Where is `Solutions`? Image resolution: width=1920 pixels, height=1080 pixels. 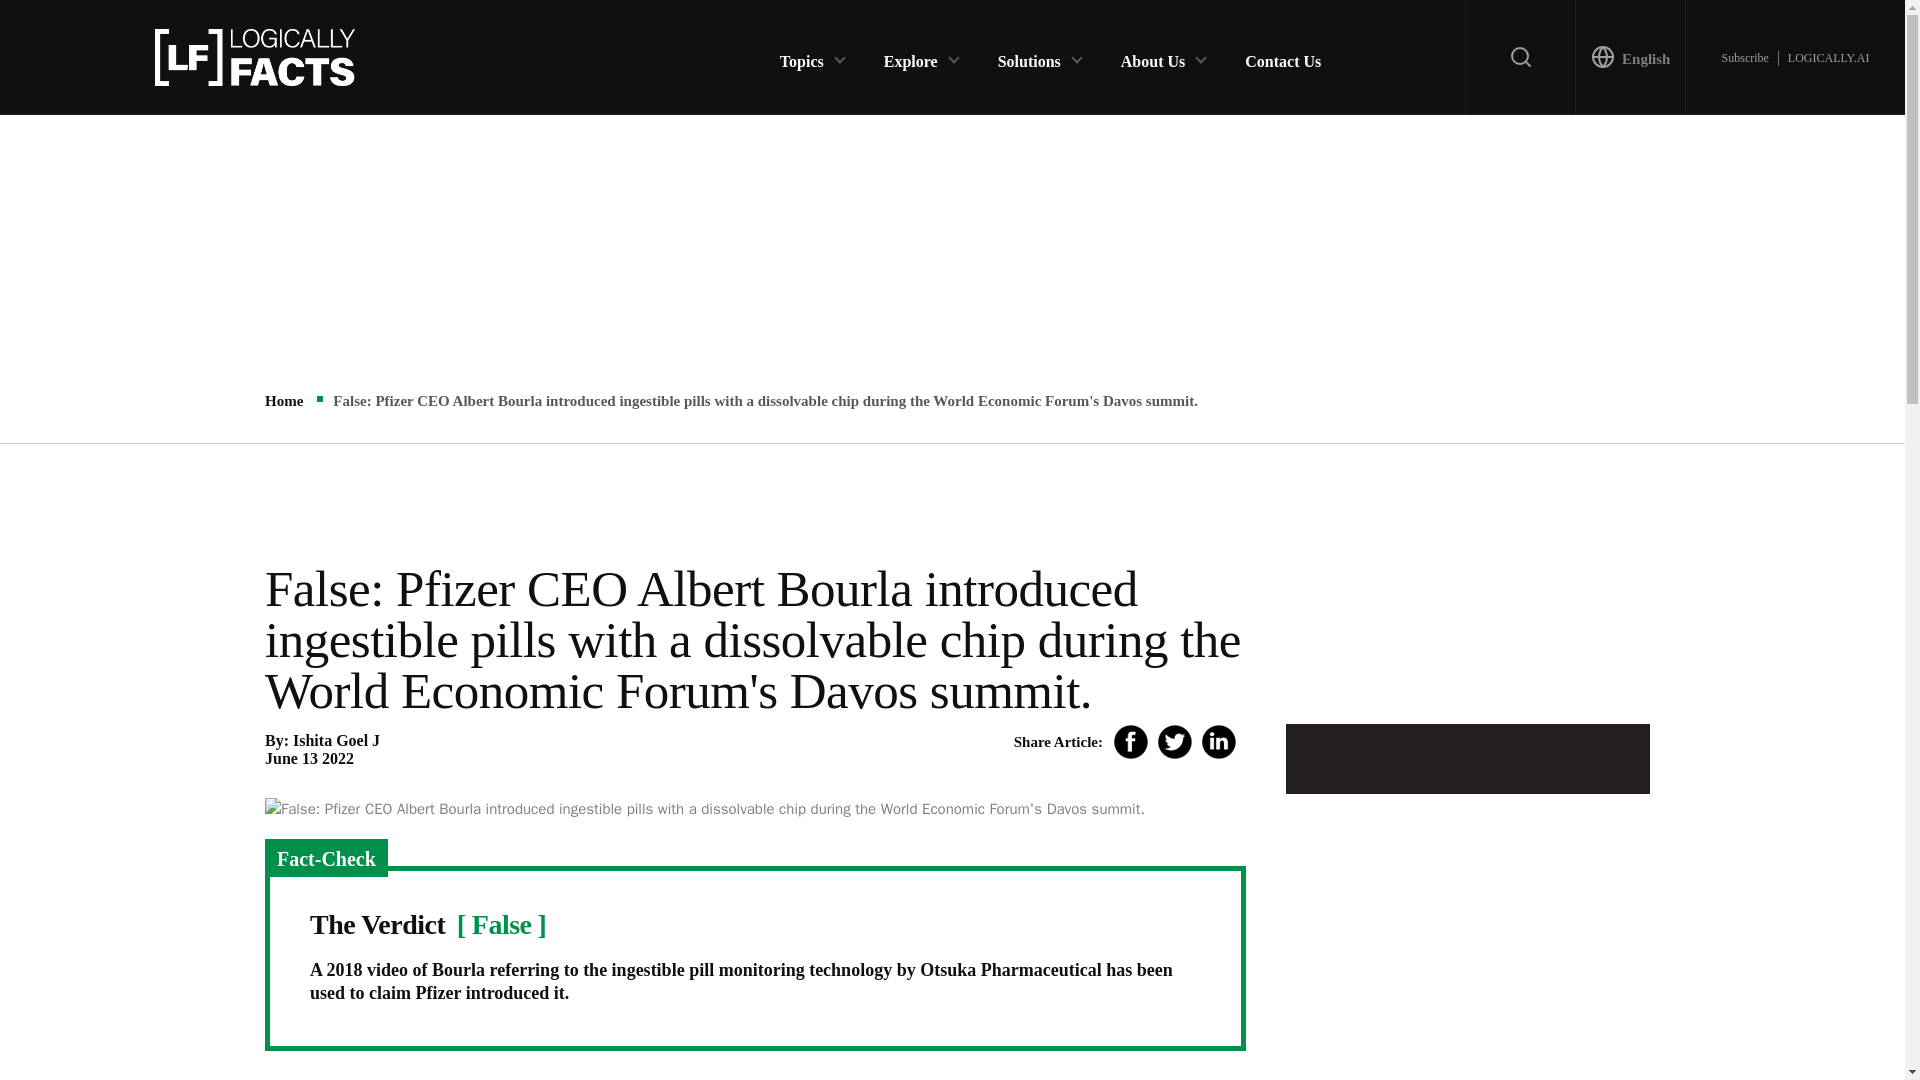 Solutions is located at coordinates (1030, 56).